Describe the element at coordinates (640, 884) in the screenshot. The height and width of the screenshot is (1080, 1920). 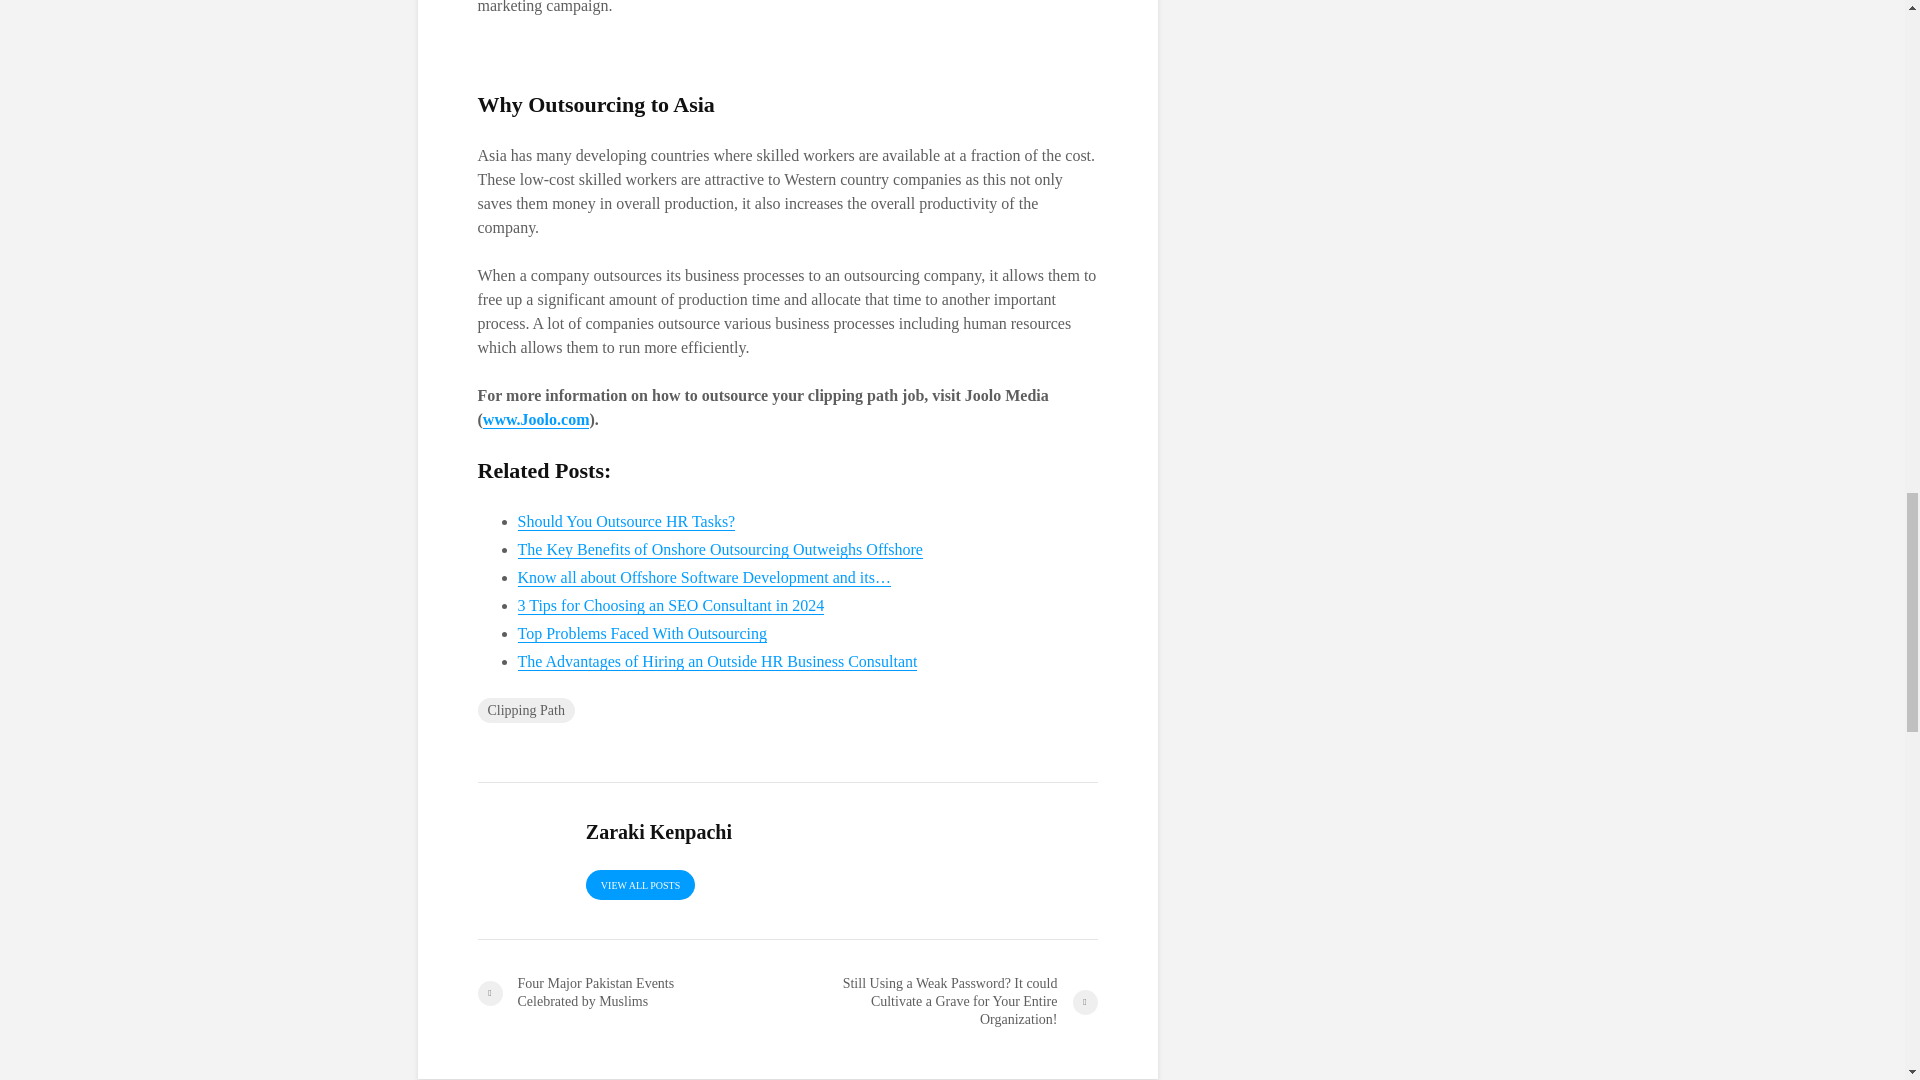
I see `VIEW ALL POSTS` at that location.